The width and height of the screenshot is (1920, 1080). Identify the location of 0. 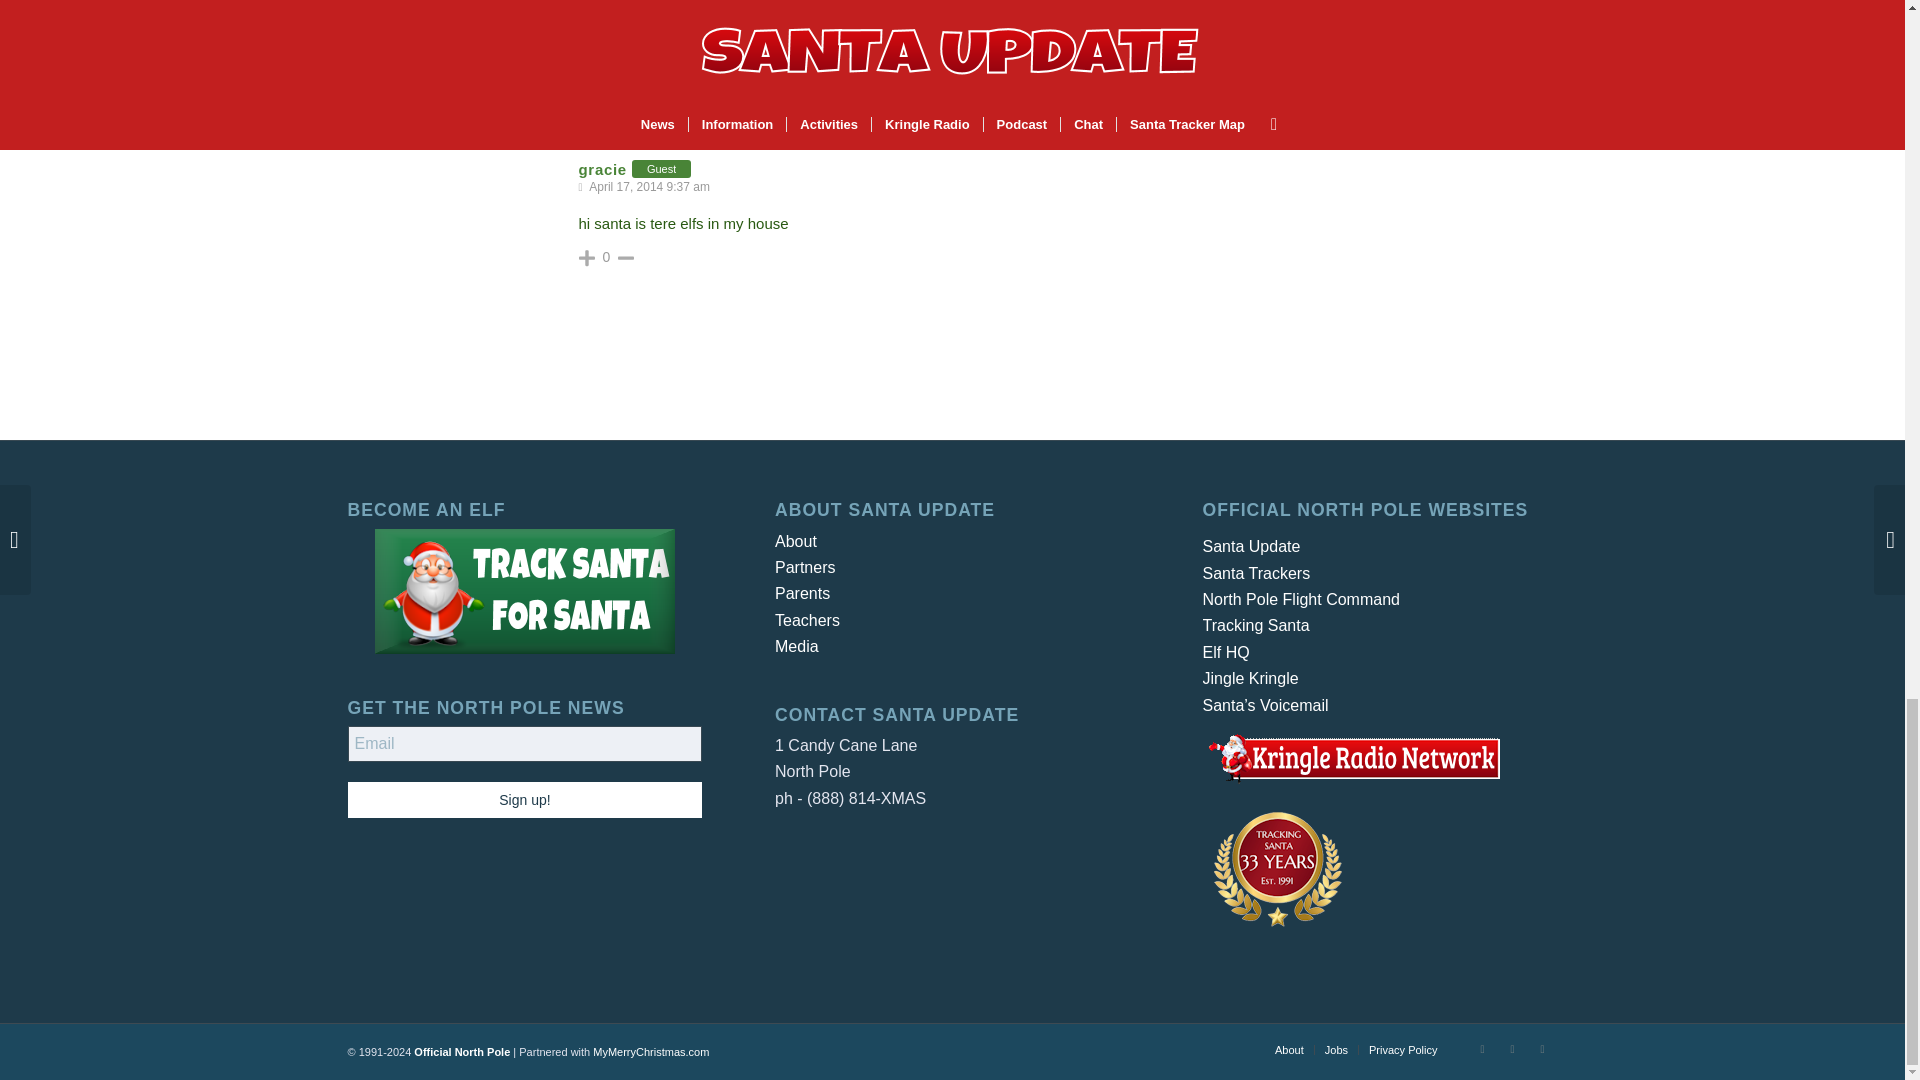
(606, 256).